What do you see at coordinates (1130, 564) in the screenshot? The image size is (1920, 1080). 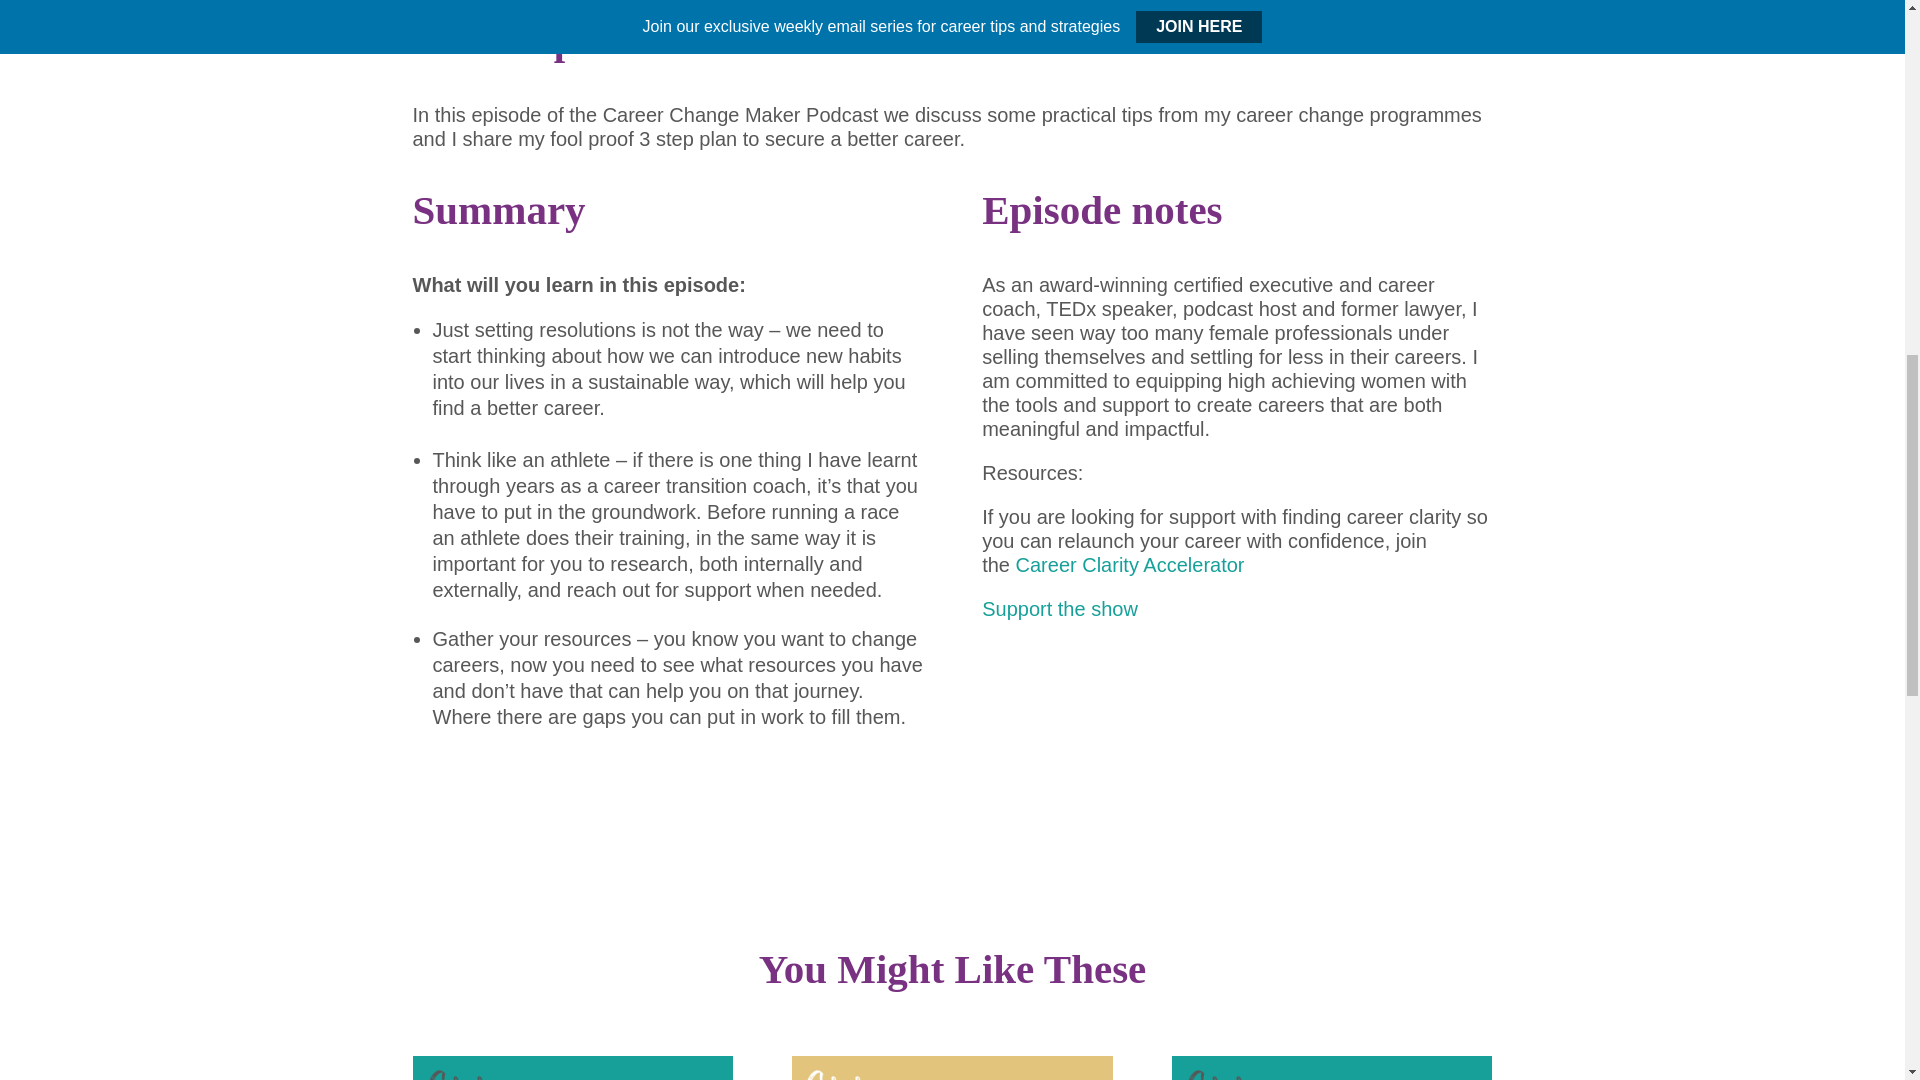 I see `Career Clarity Accelerator` at bounding box center [1130, 564].